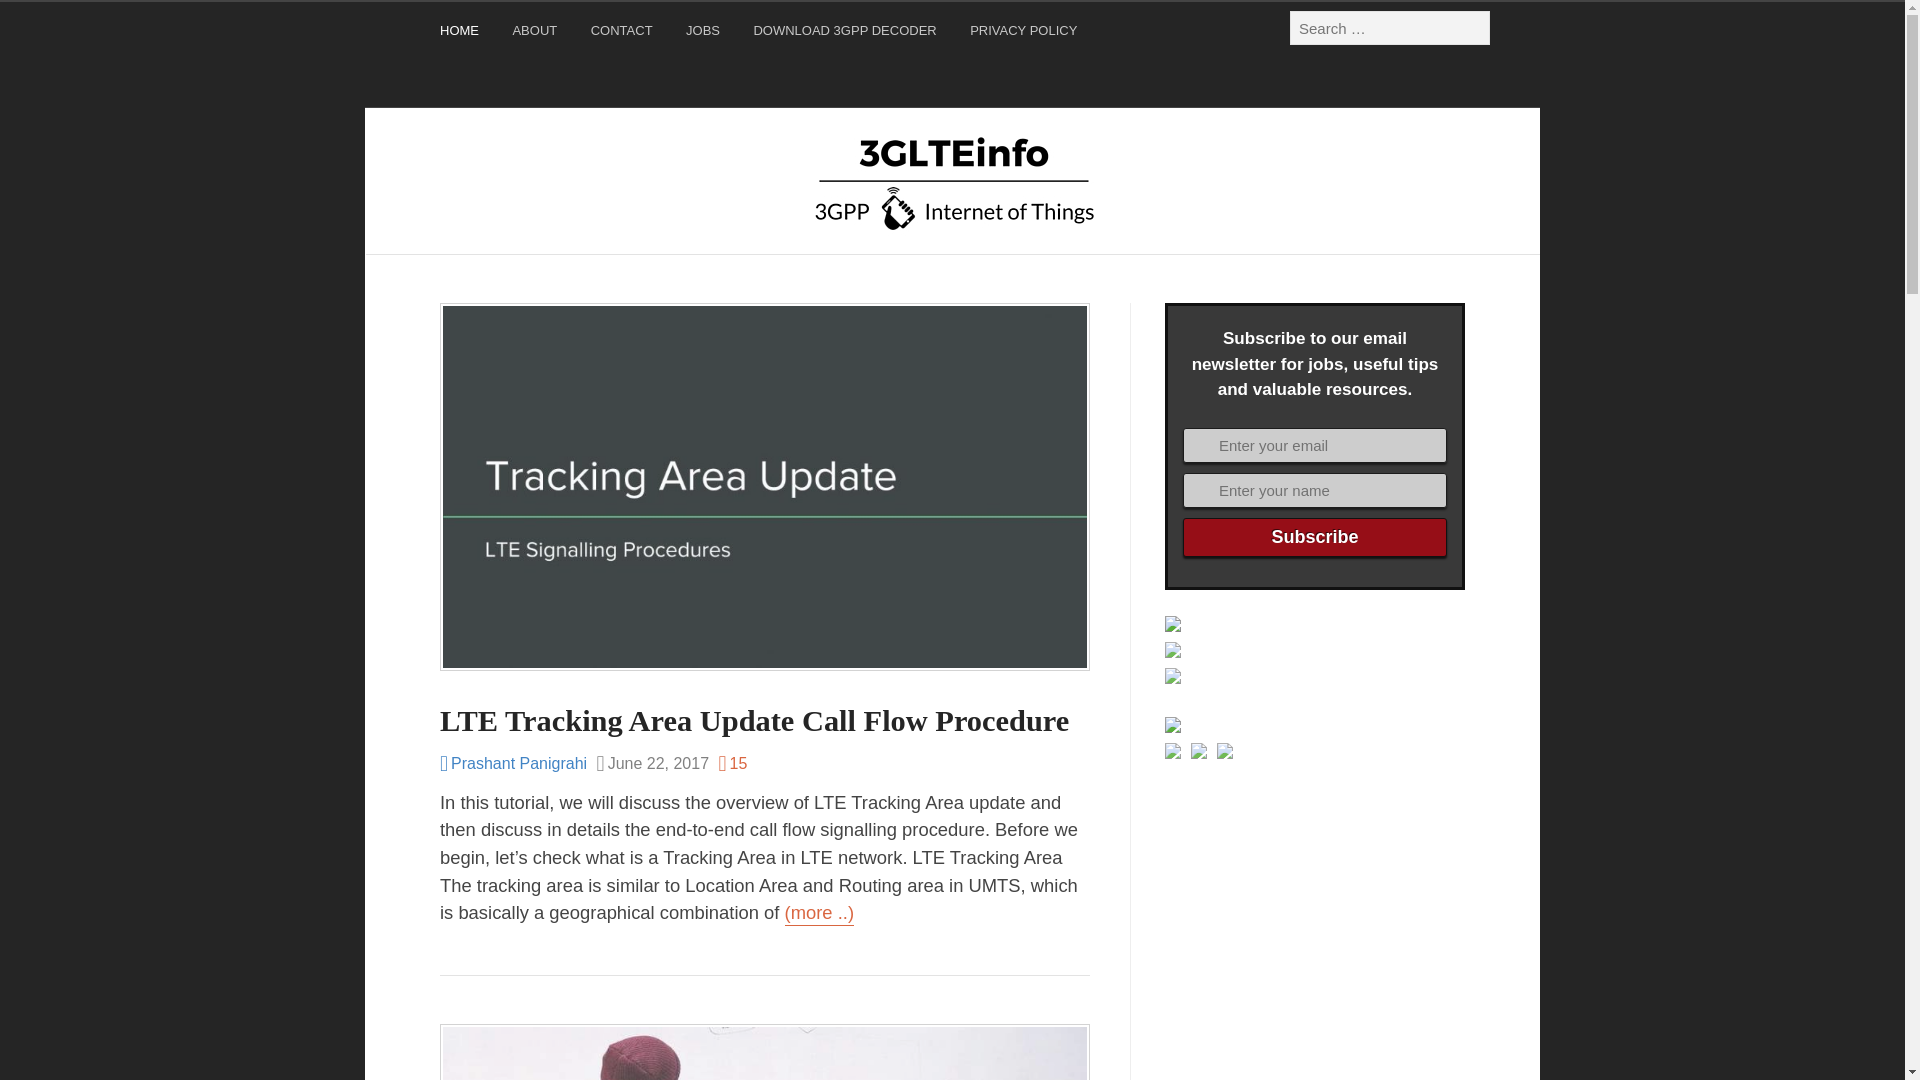 The image size is (1920, 1080). I want to click on Prashant Panigrahi, so click(513, 763).